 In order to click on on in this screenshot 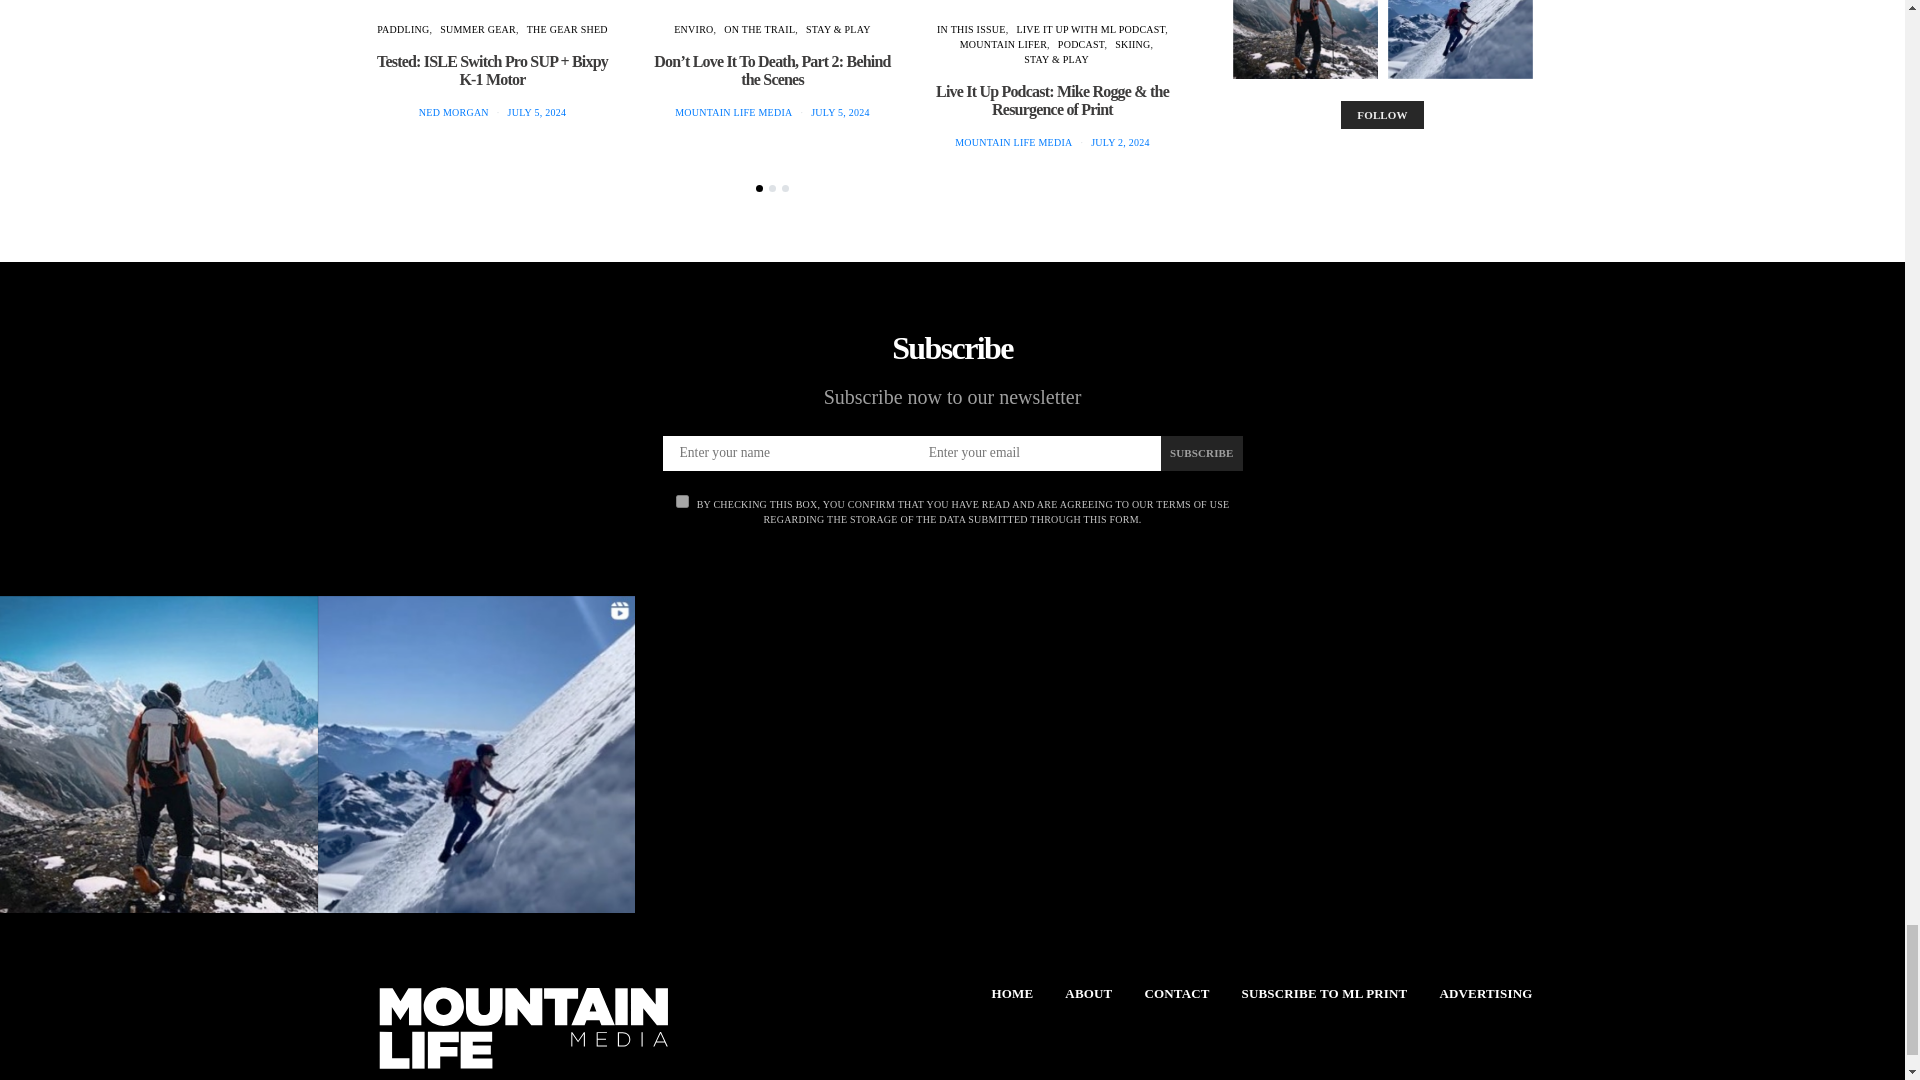, I will do `click(682, 500)`.